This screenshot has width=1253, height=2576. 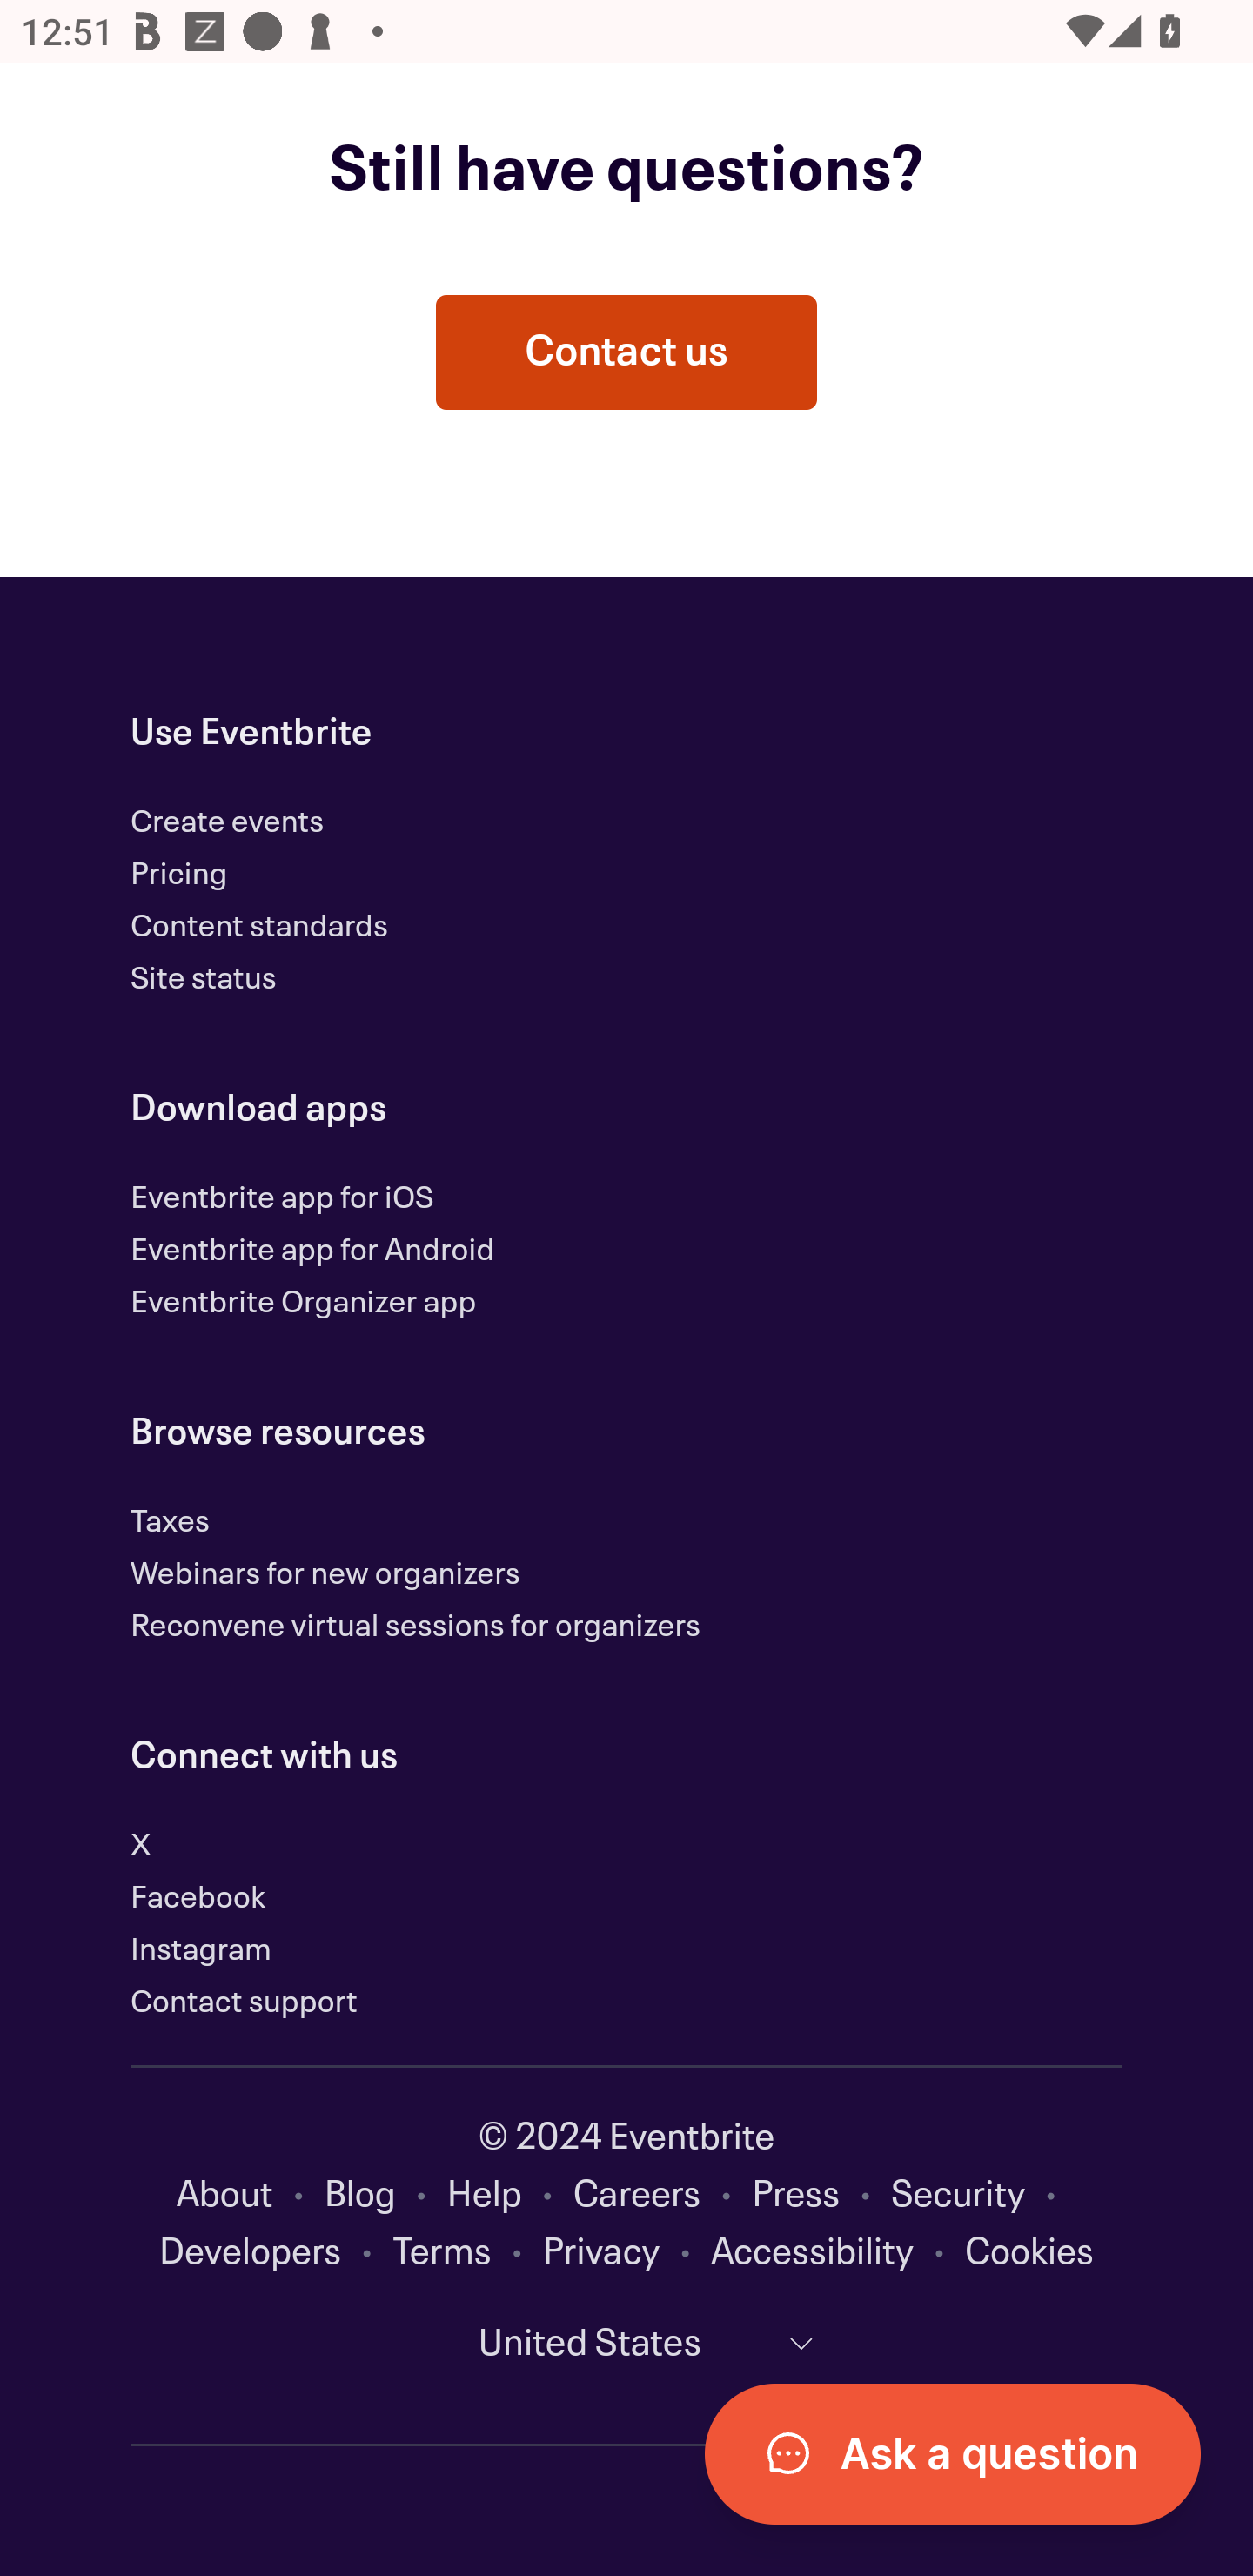 I want to click on Eventbrite app for Android, so click(x=313, y=1251).